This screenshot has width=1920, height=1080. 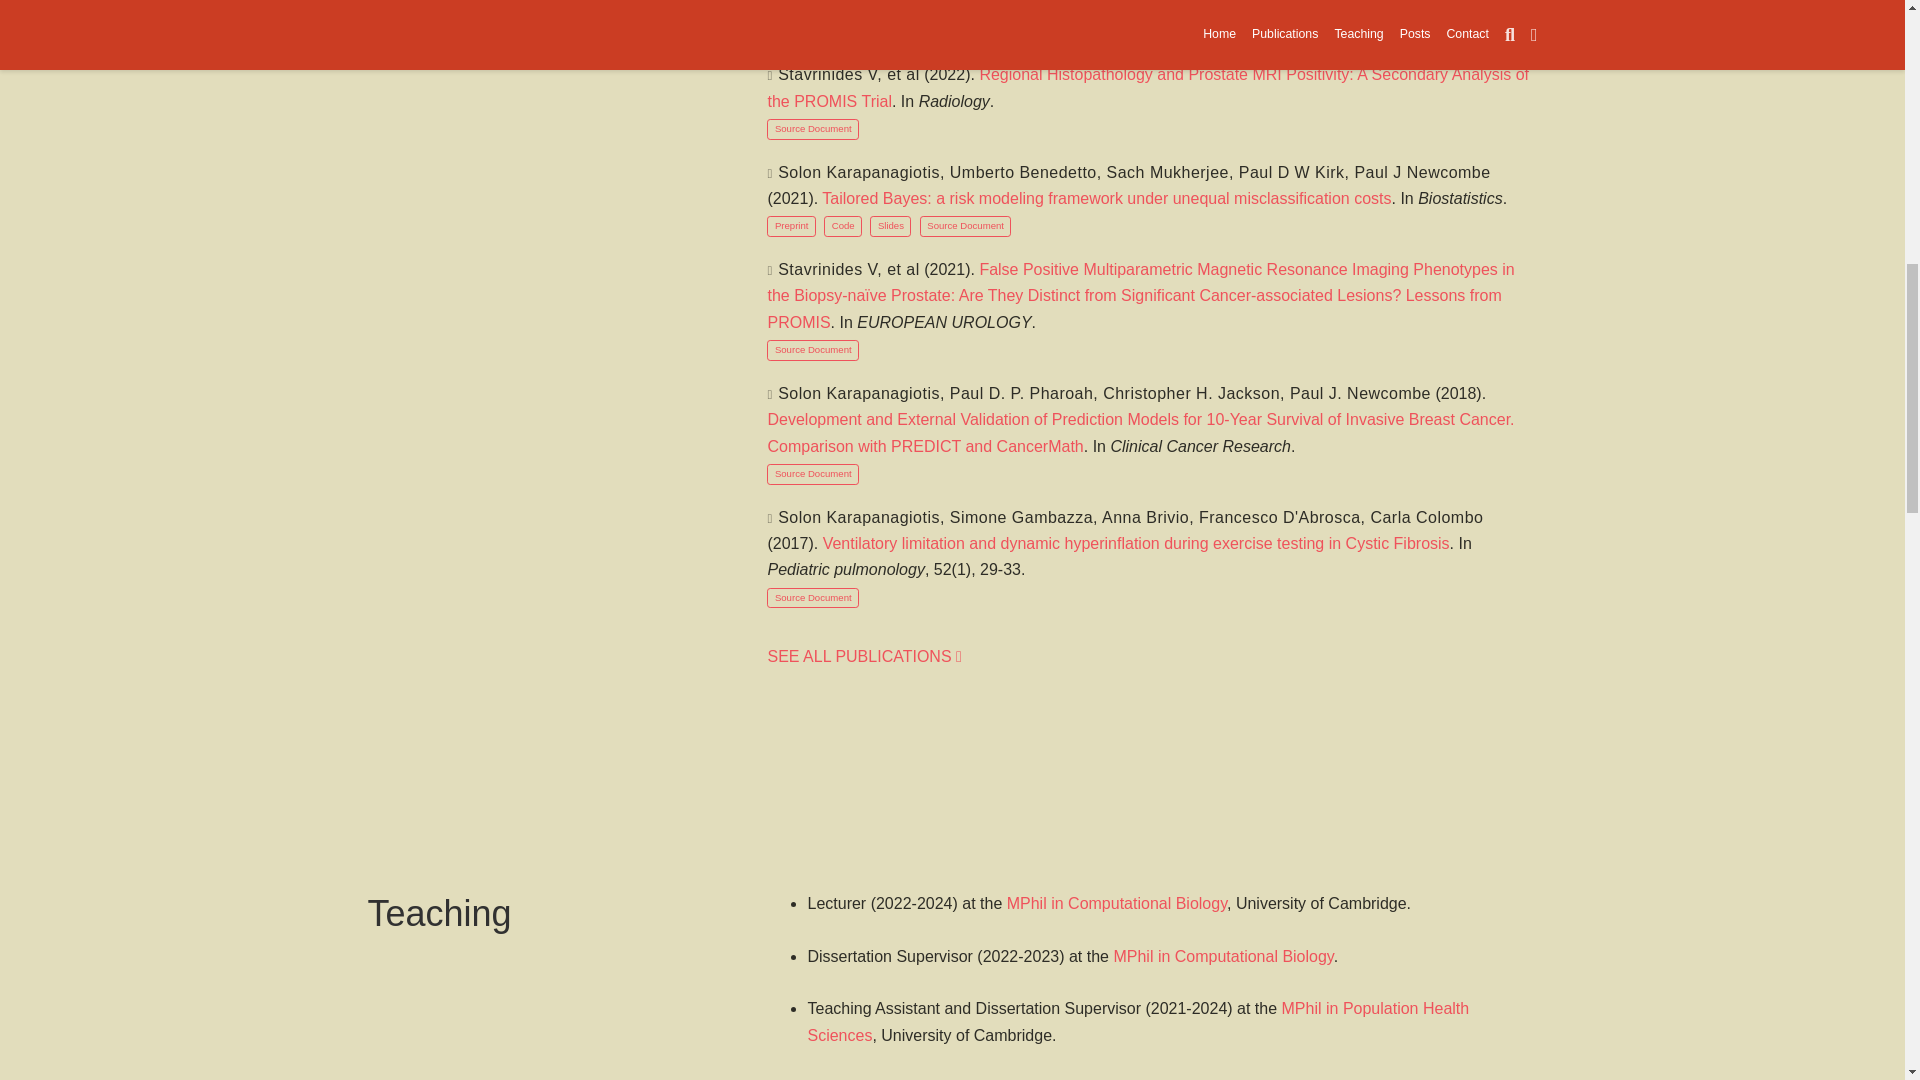 I want to click on Solon Karapanagiotis, so click(x=858, y=172).